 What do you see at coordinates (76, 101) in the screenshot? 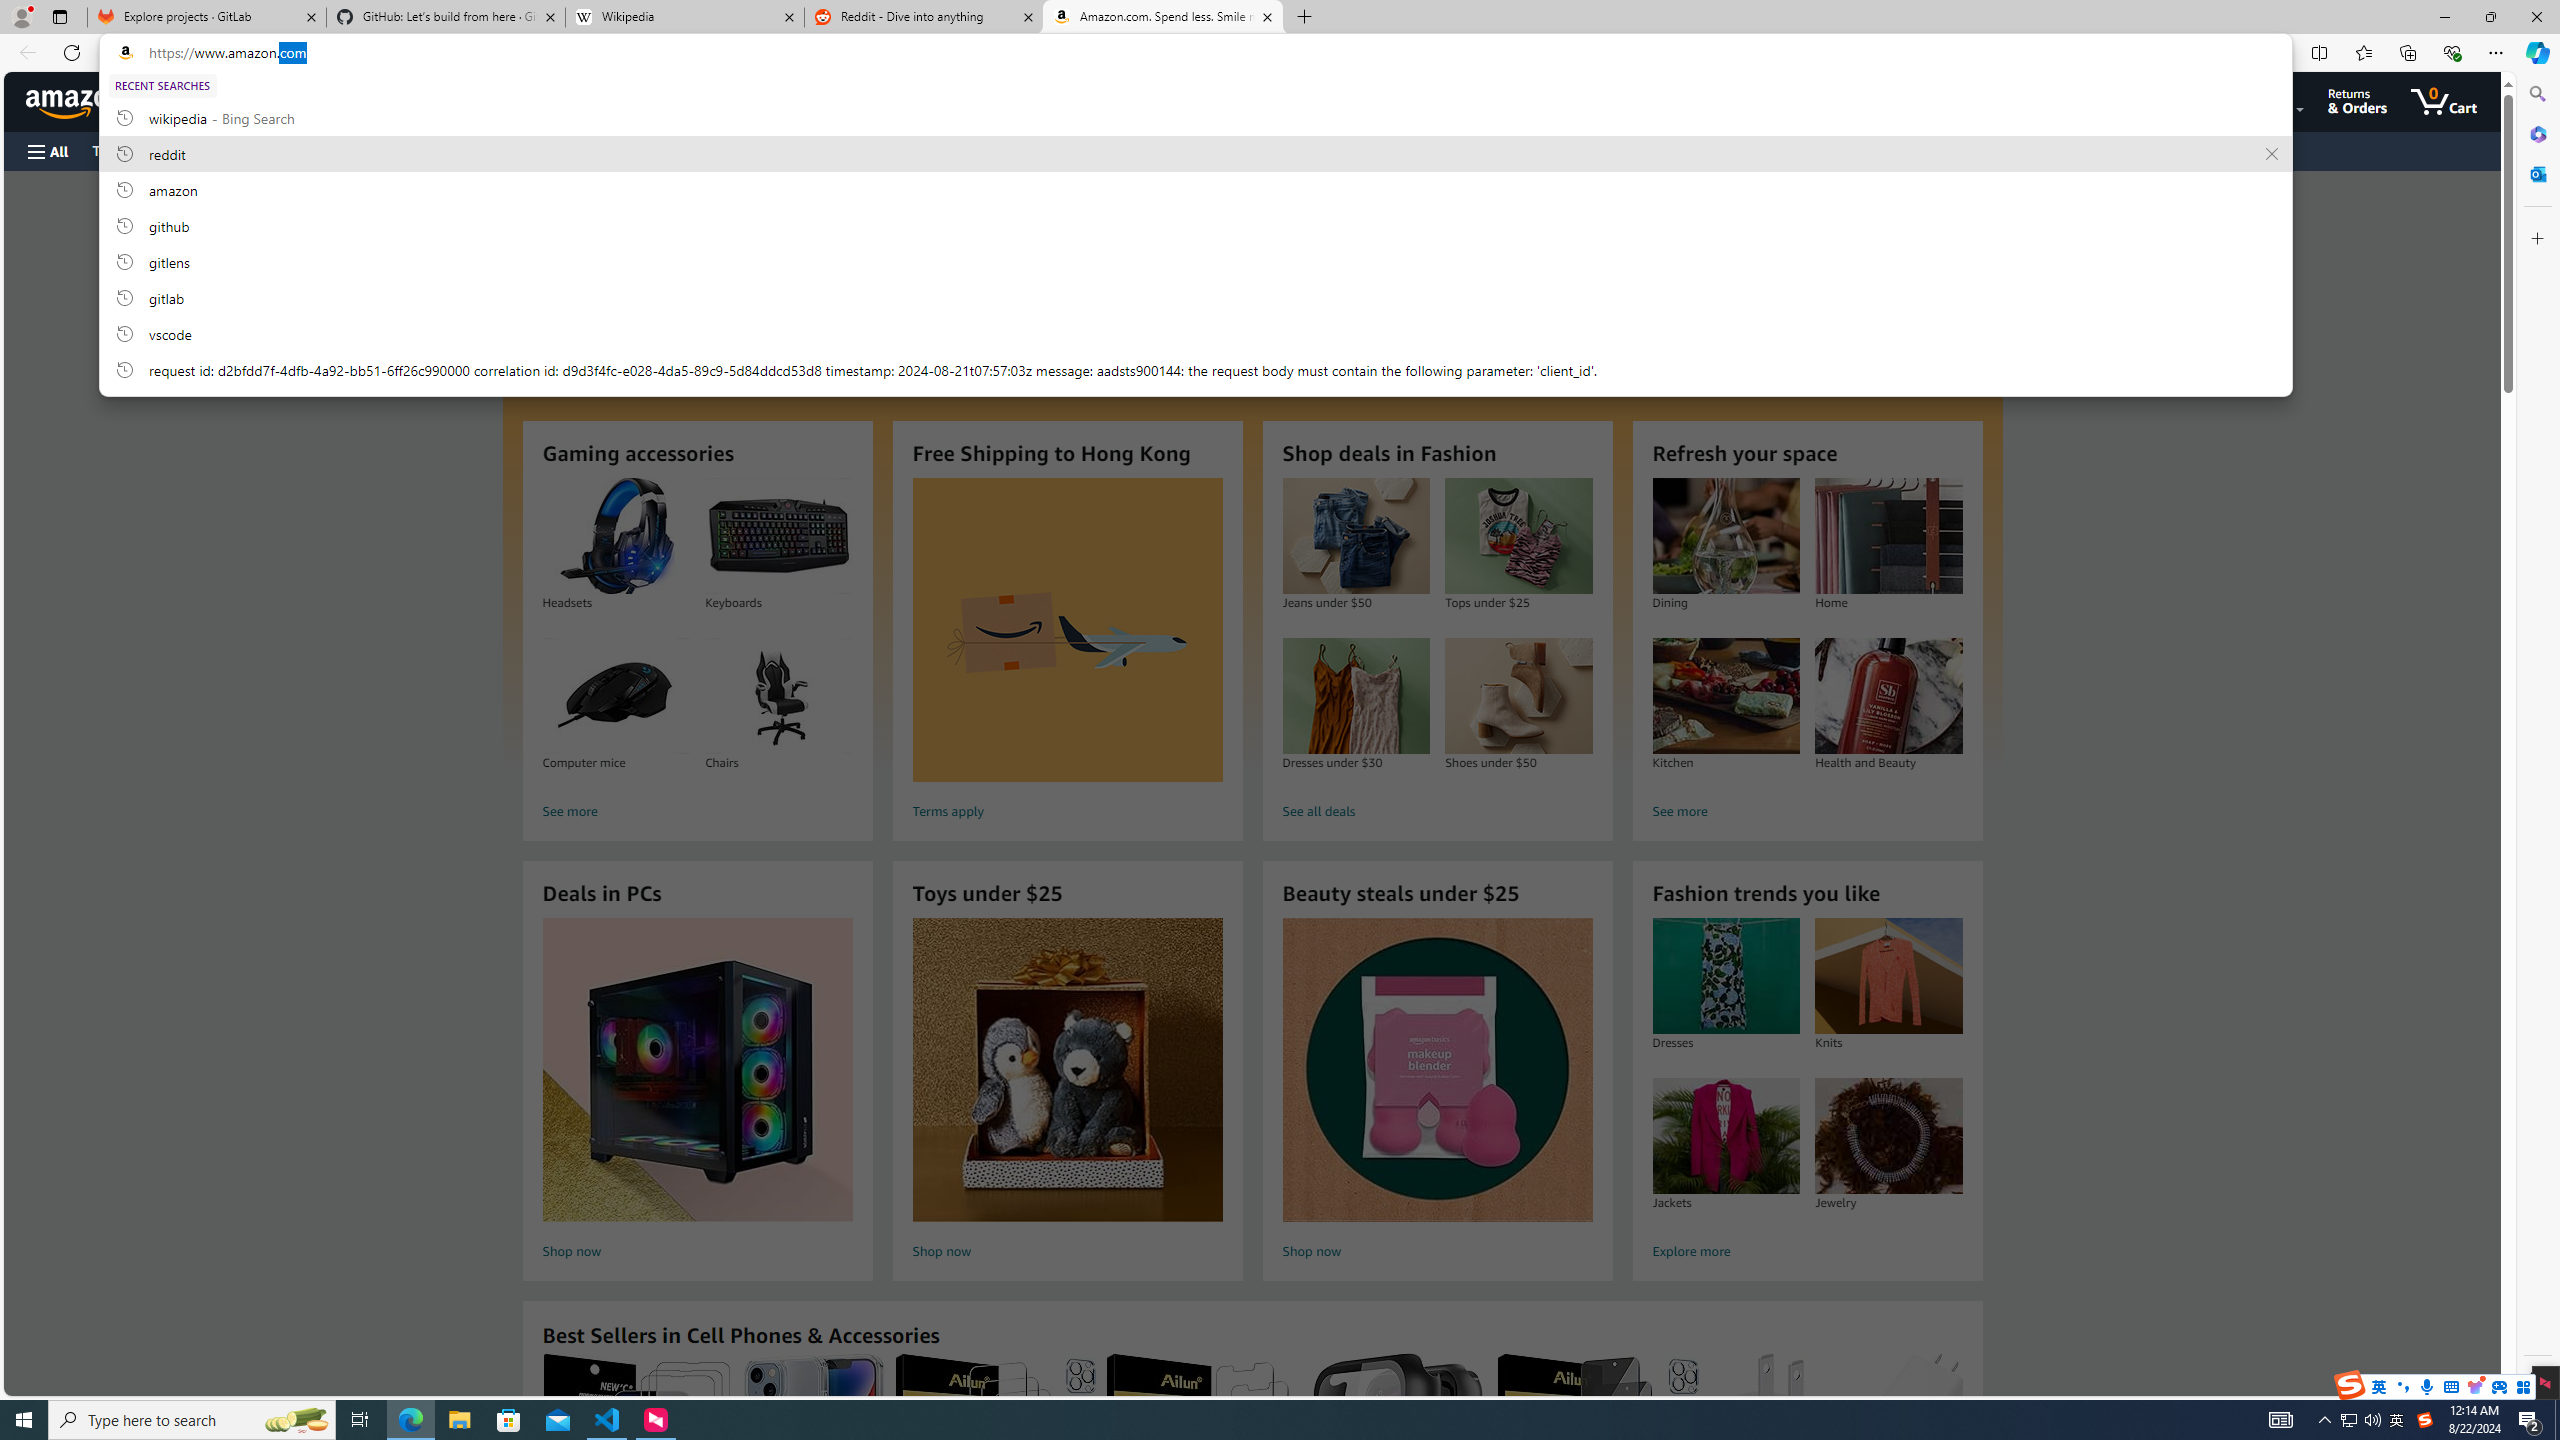
I see `Amazon` at bounding box center [76, 101].